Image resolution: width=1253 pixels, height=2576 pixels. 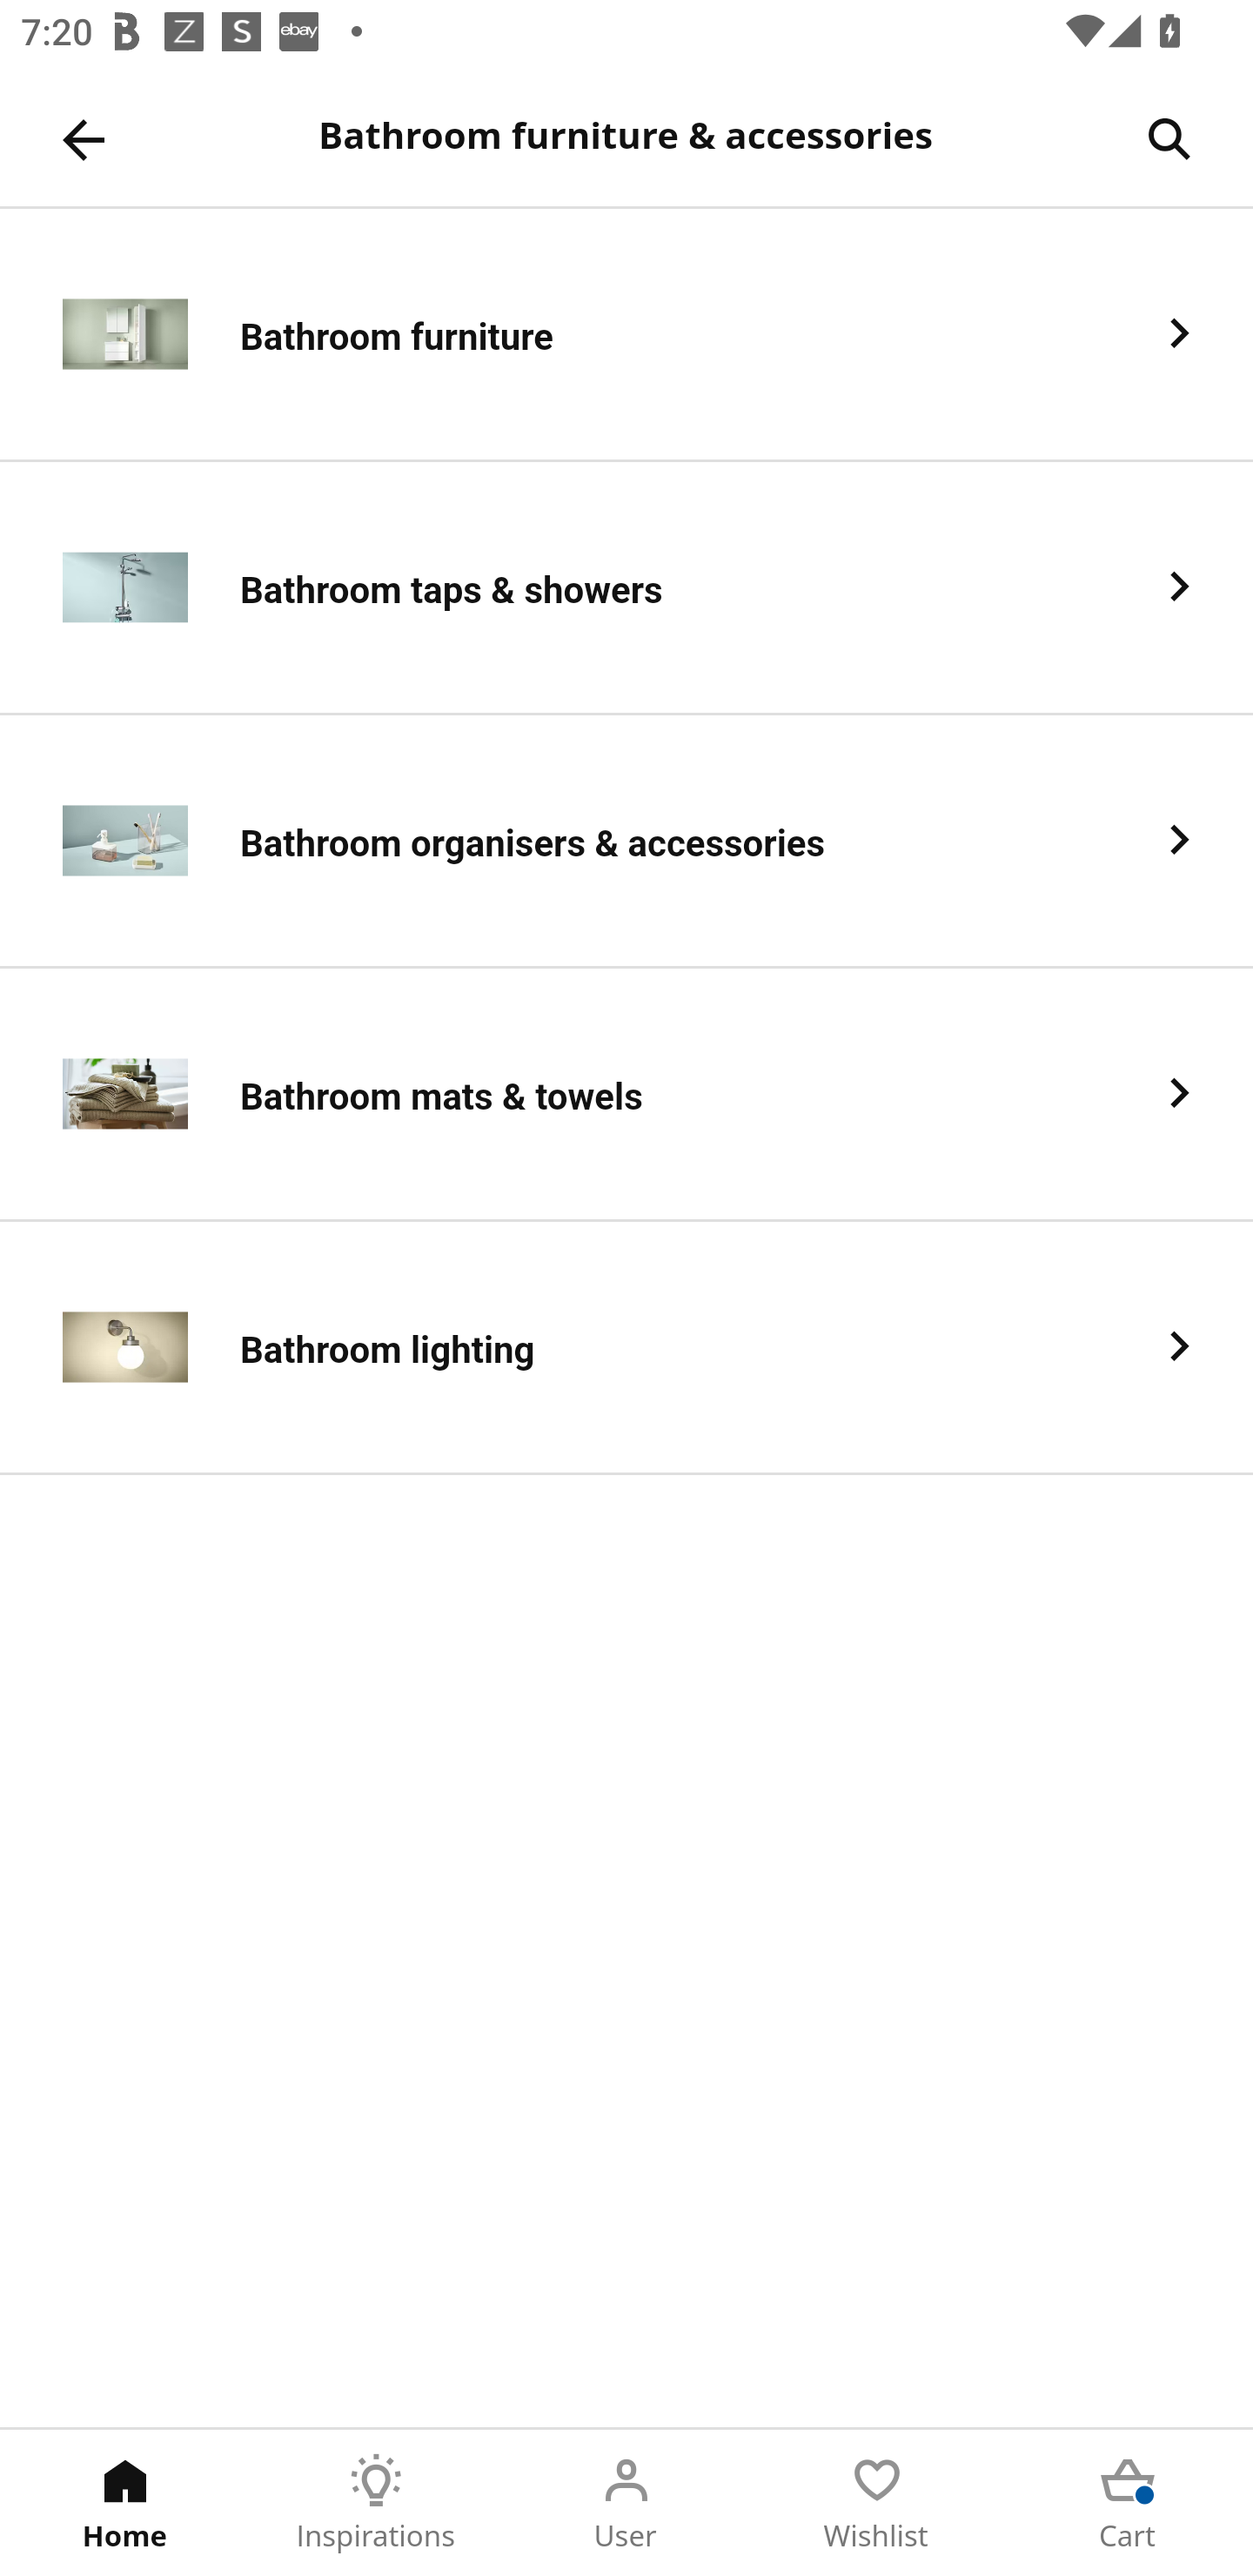 I want to click on Bathroom lighting, so click(x=626, y=1349).